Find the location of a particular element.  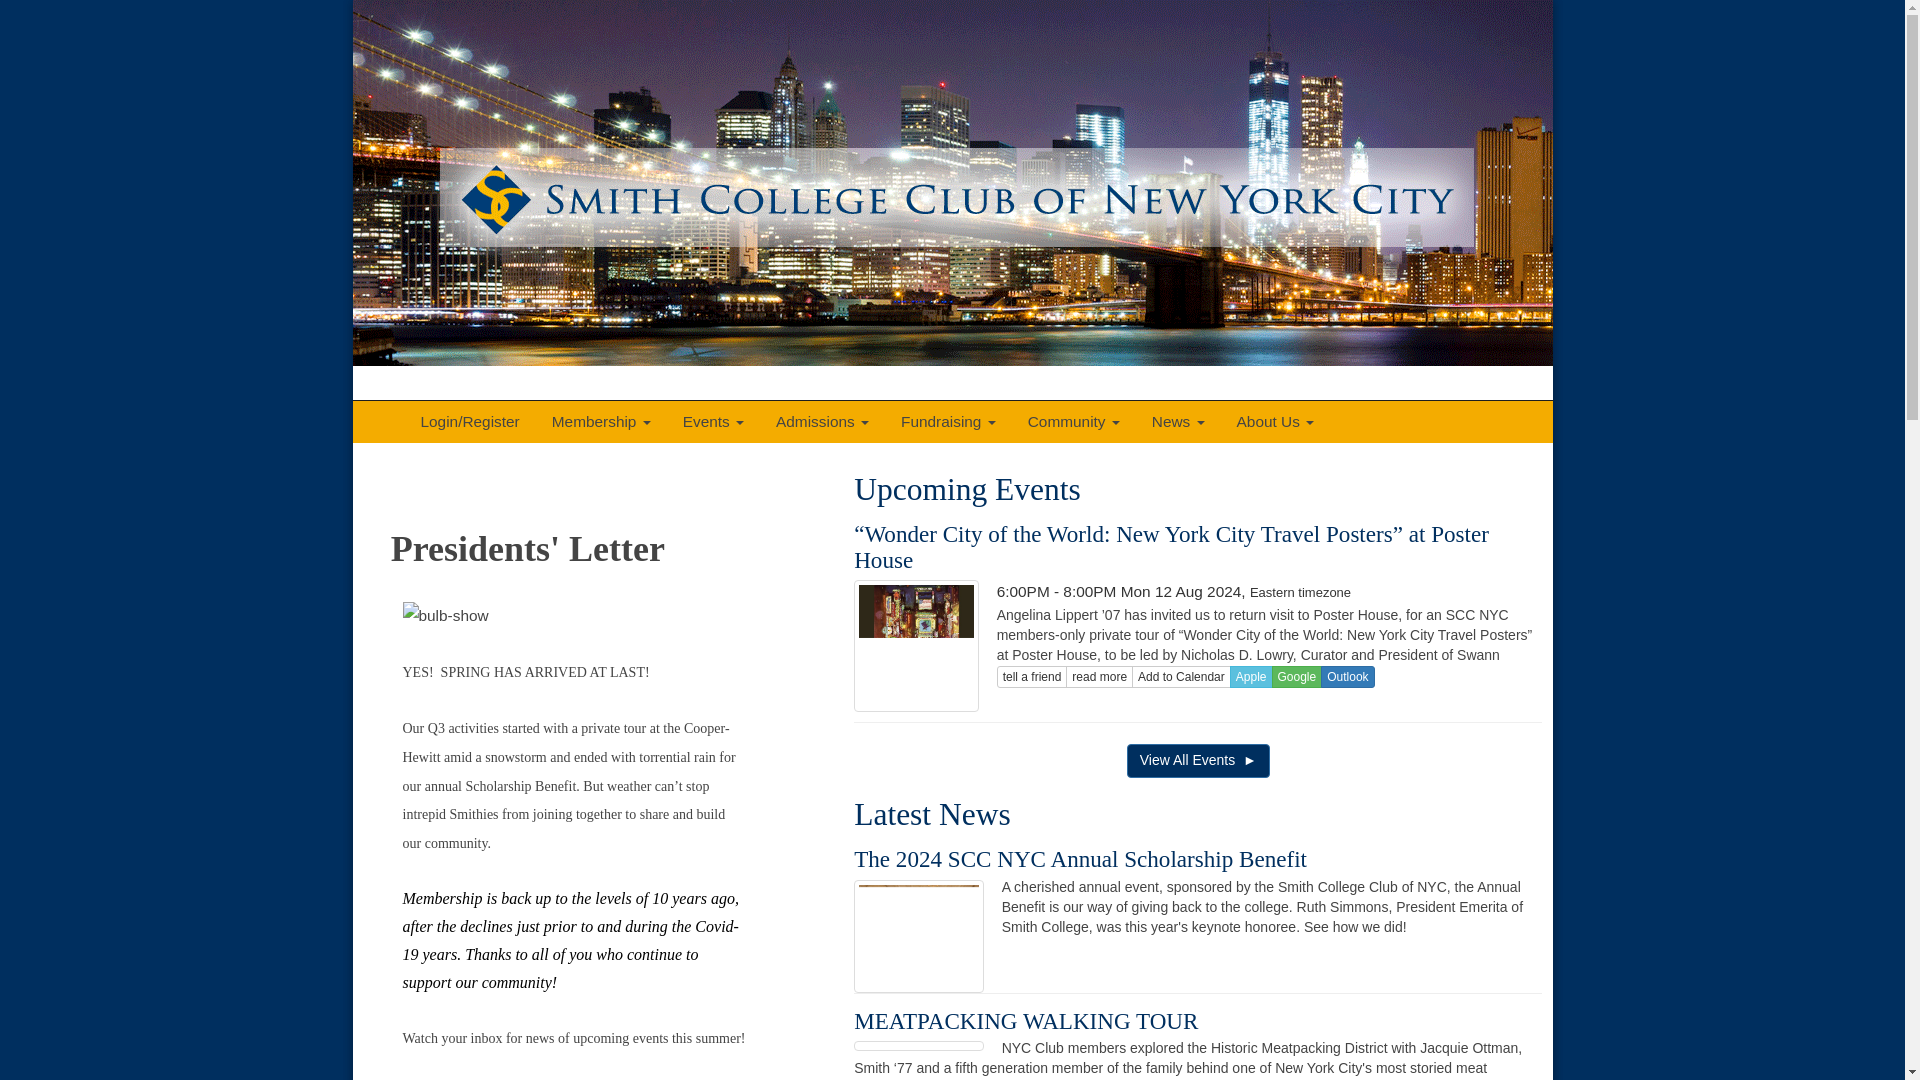

About Us is located at coordinates (1275, 422).